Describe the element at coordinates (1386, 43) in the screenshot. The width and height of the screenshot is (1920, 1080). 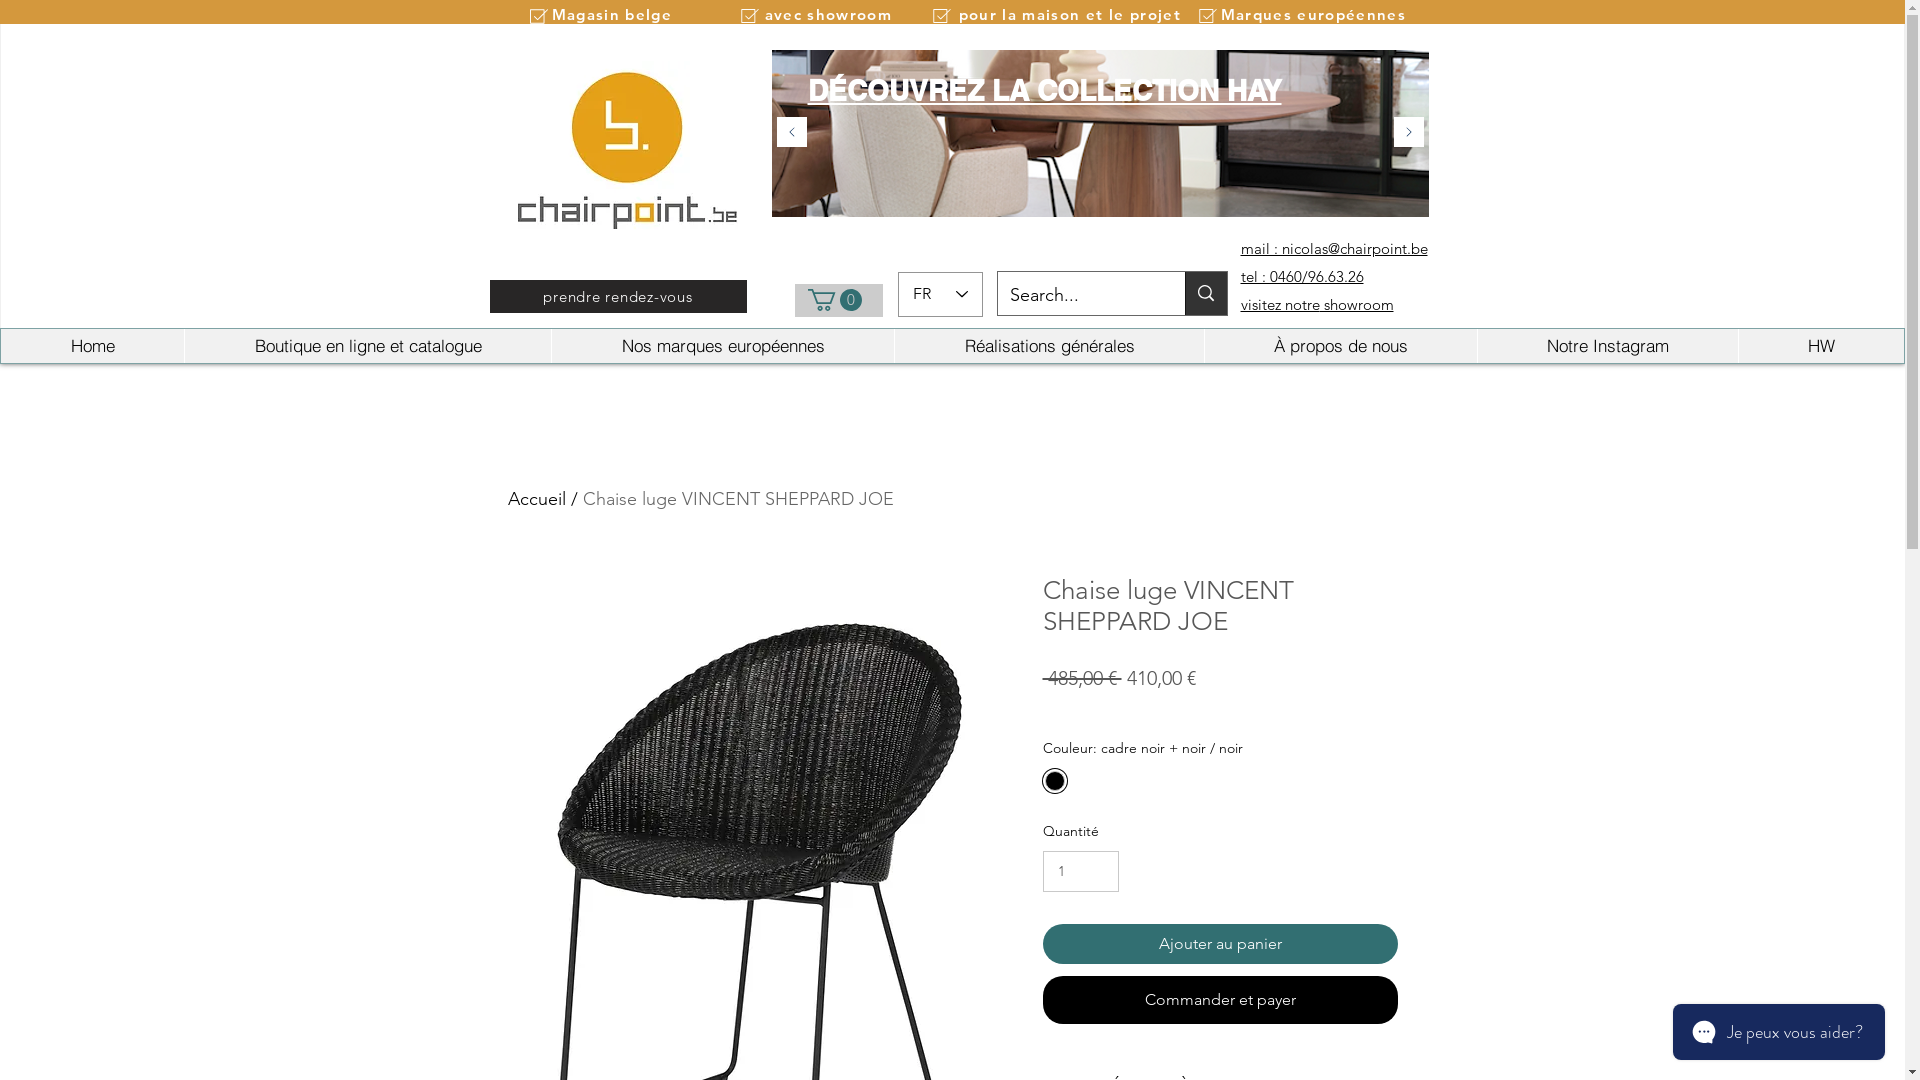
I see `Bouton J'aime Facebook` at that location.